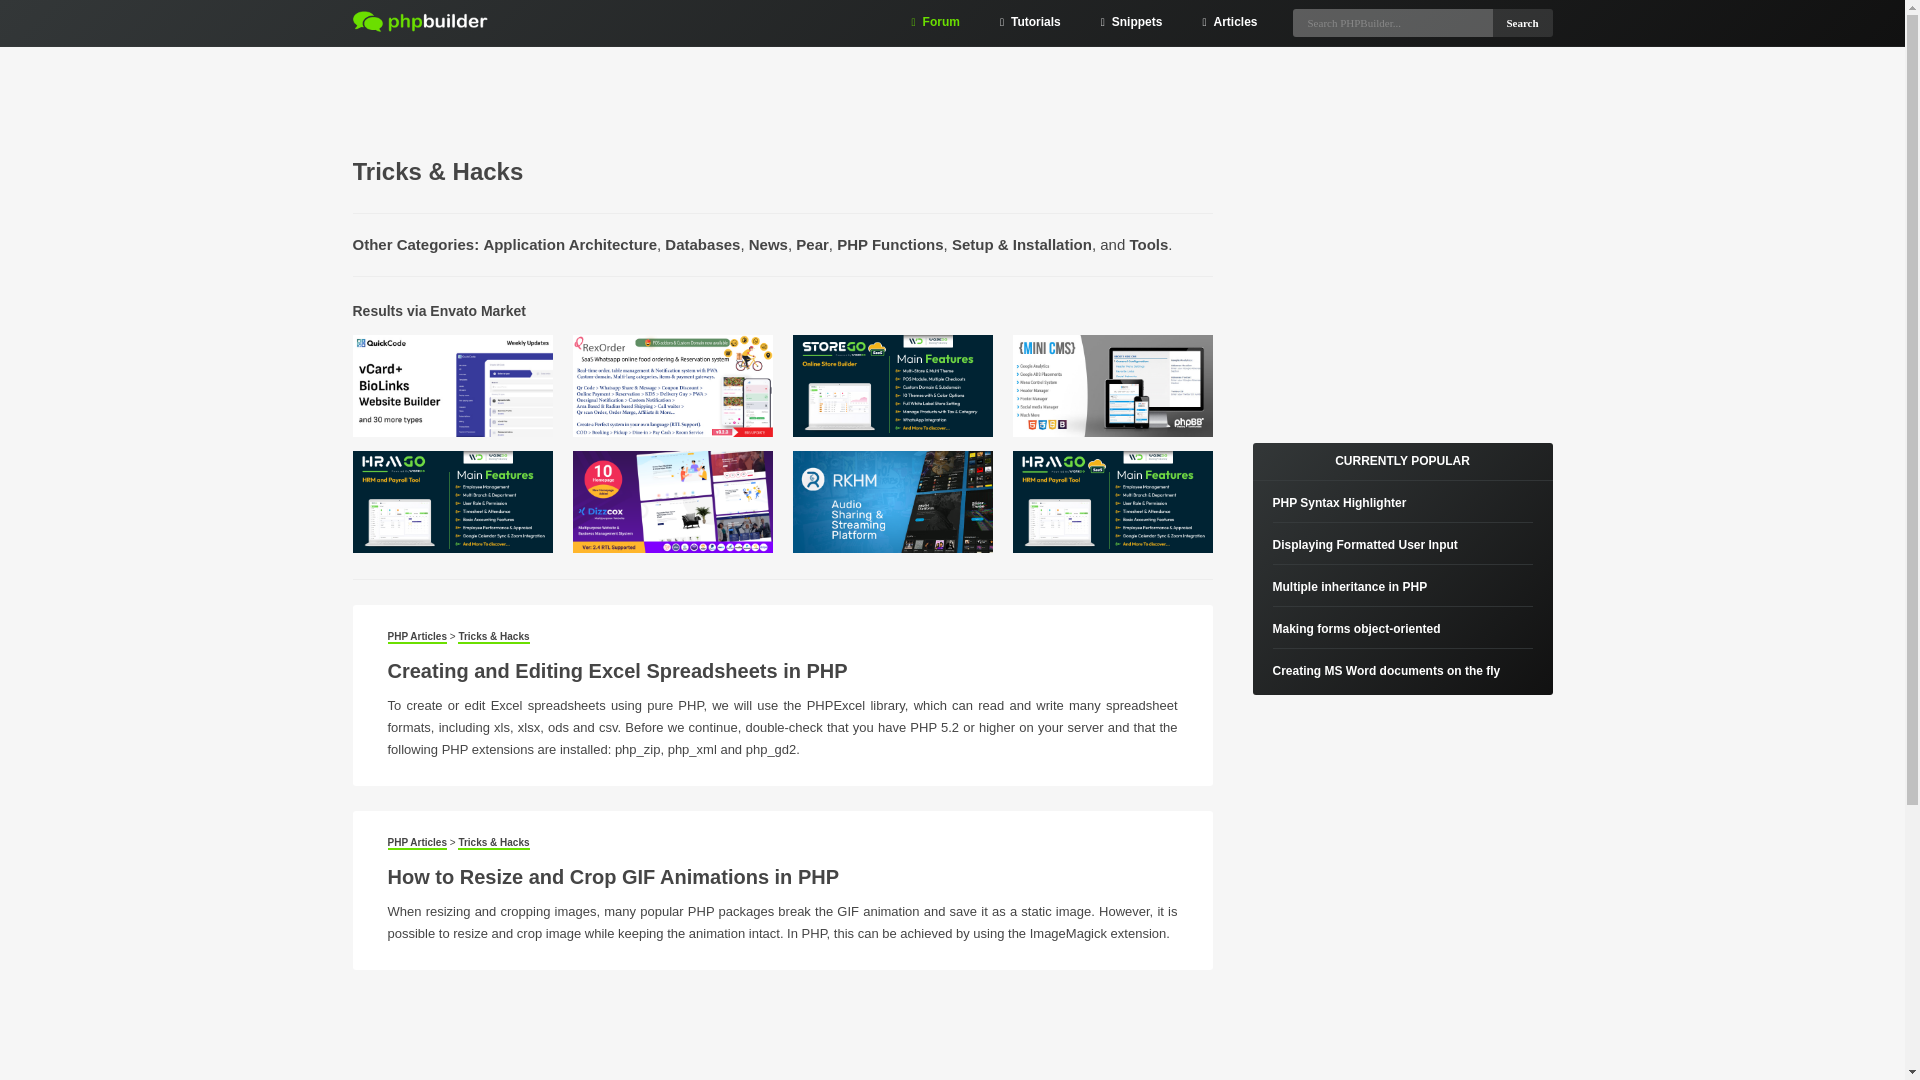  What do you see at coordinates (936, 23) in the screenshot?
I see `Forum` at bounding box center [936, 23].